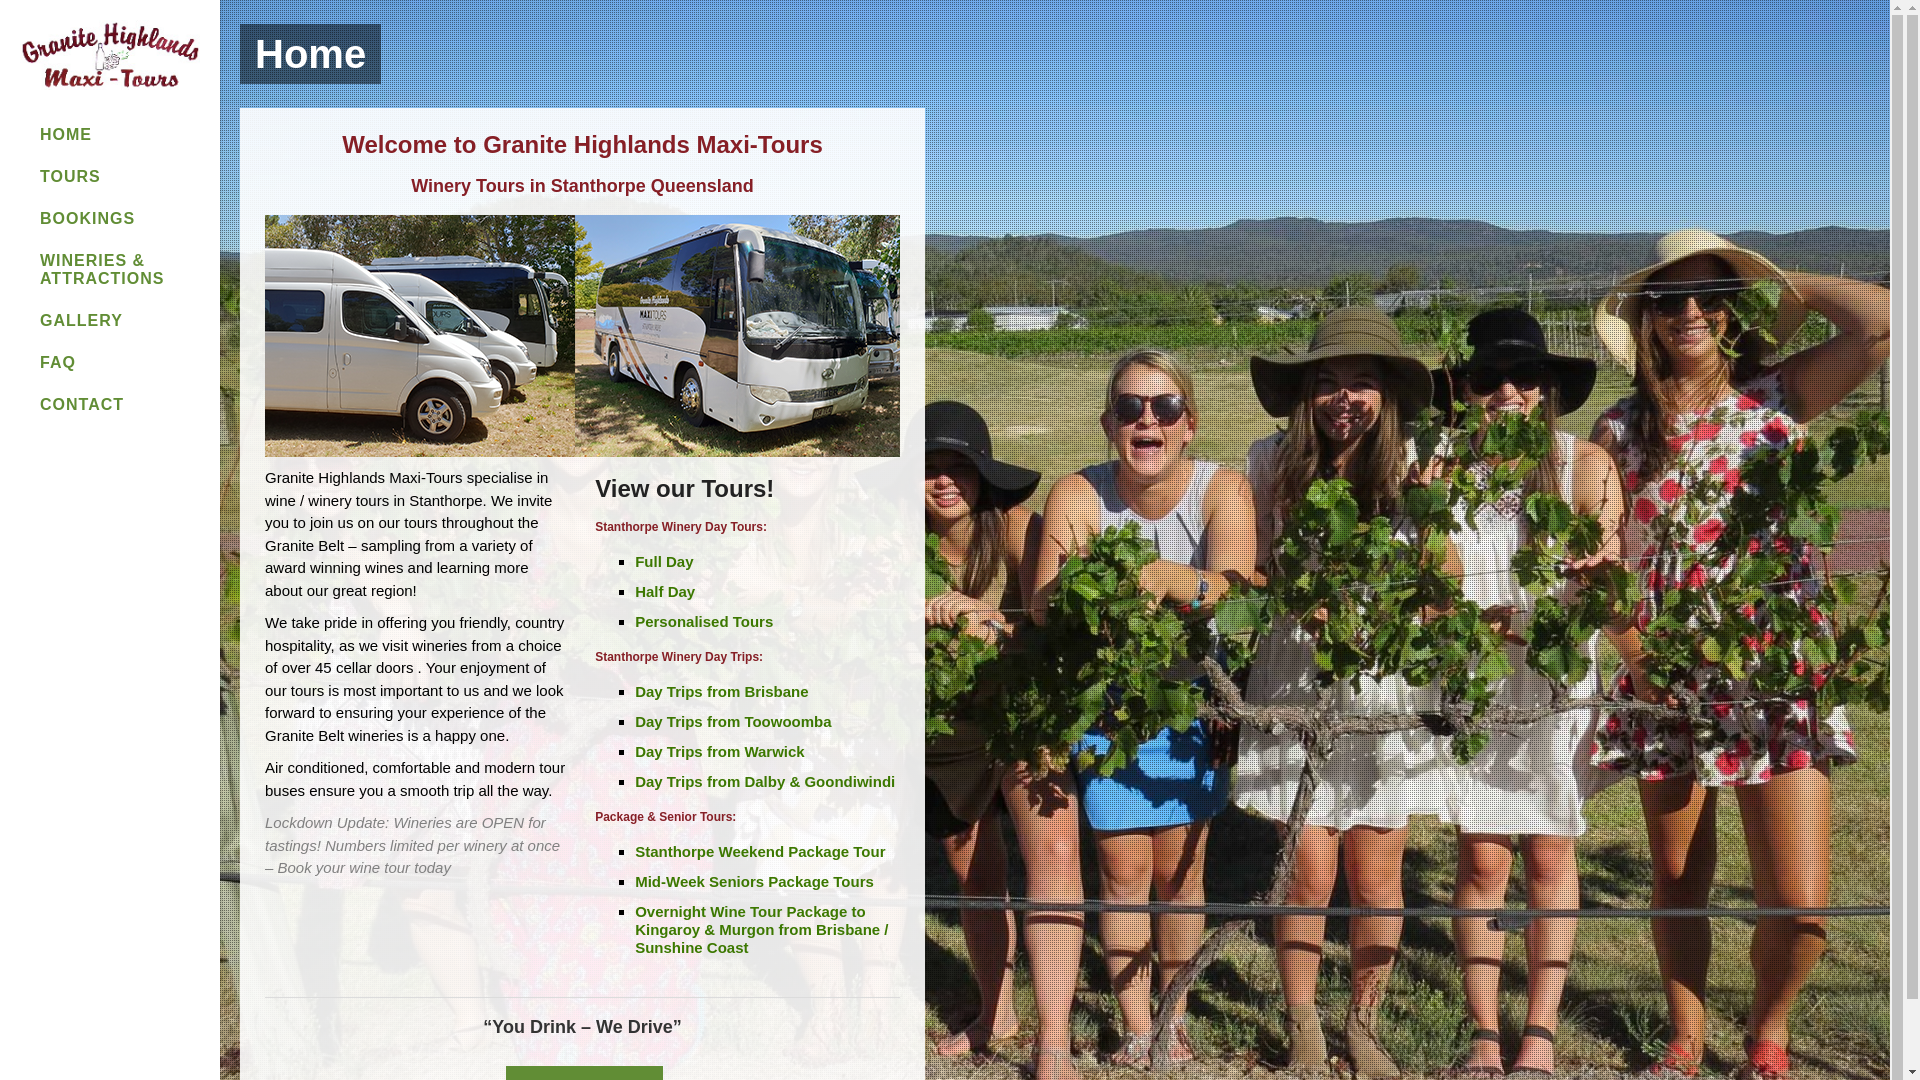 The height and width of the screenshot is (1080, 1920). I want to click on Day Trips from Dalby & Goondiwindi, so click(765, 782).